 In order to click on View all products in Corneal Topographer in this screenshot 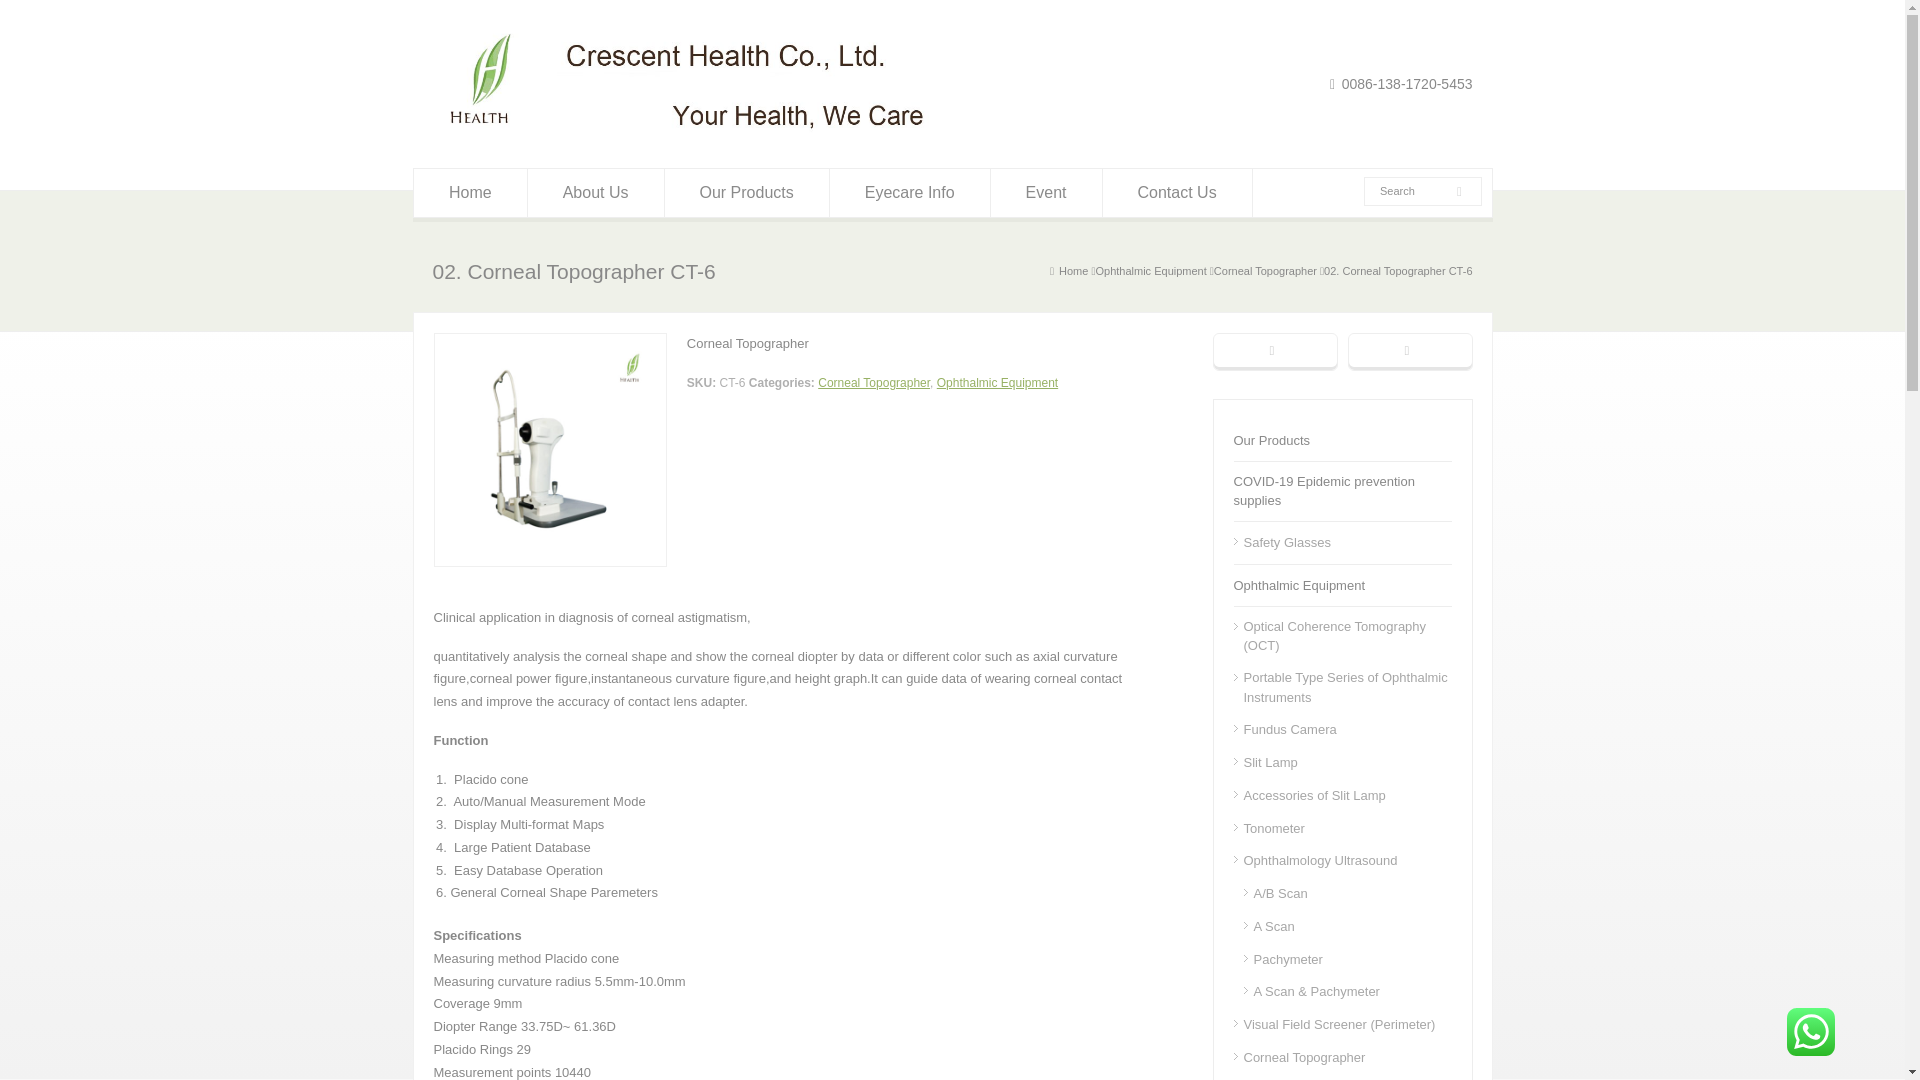, I will do `click(1265, 270)`.